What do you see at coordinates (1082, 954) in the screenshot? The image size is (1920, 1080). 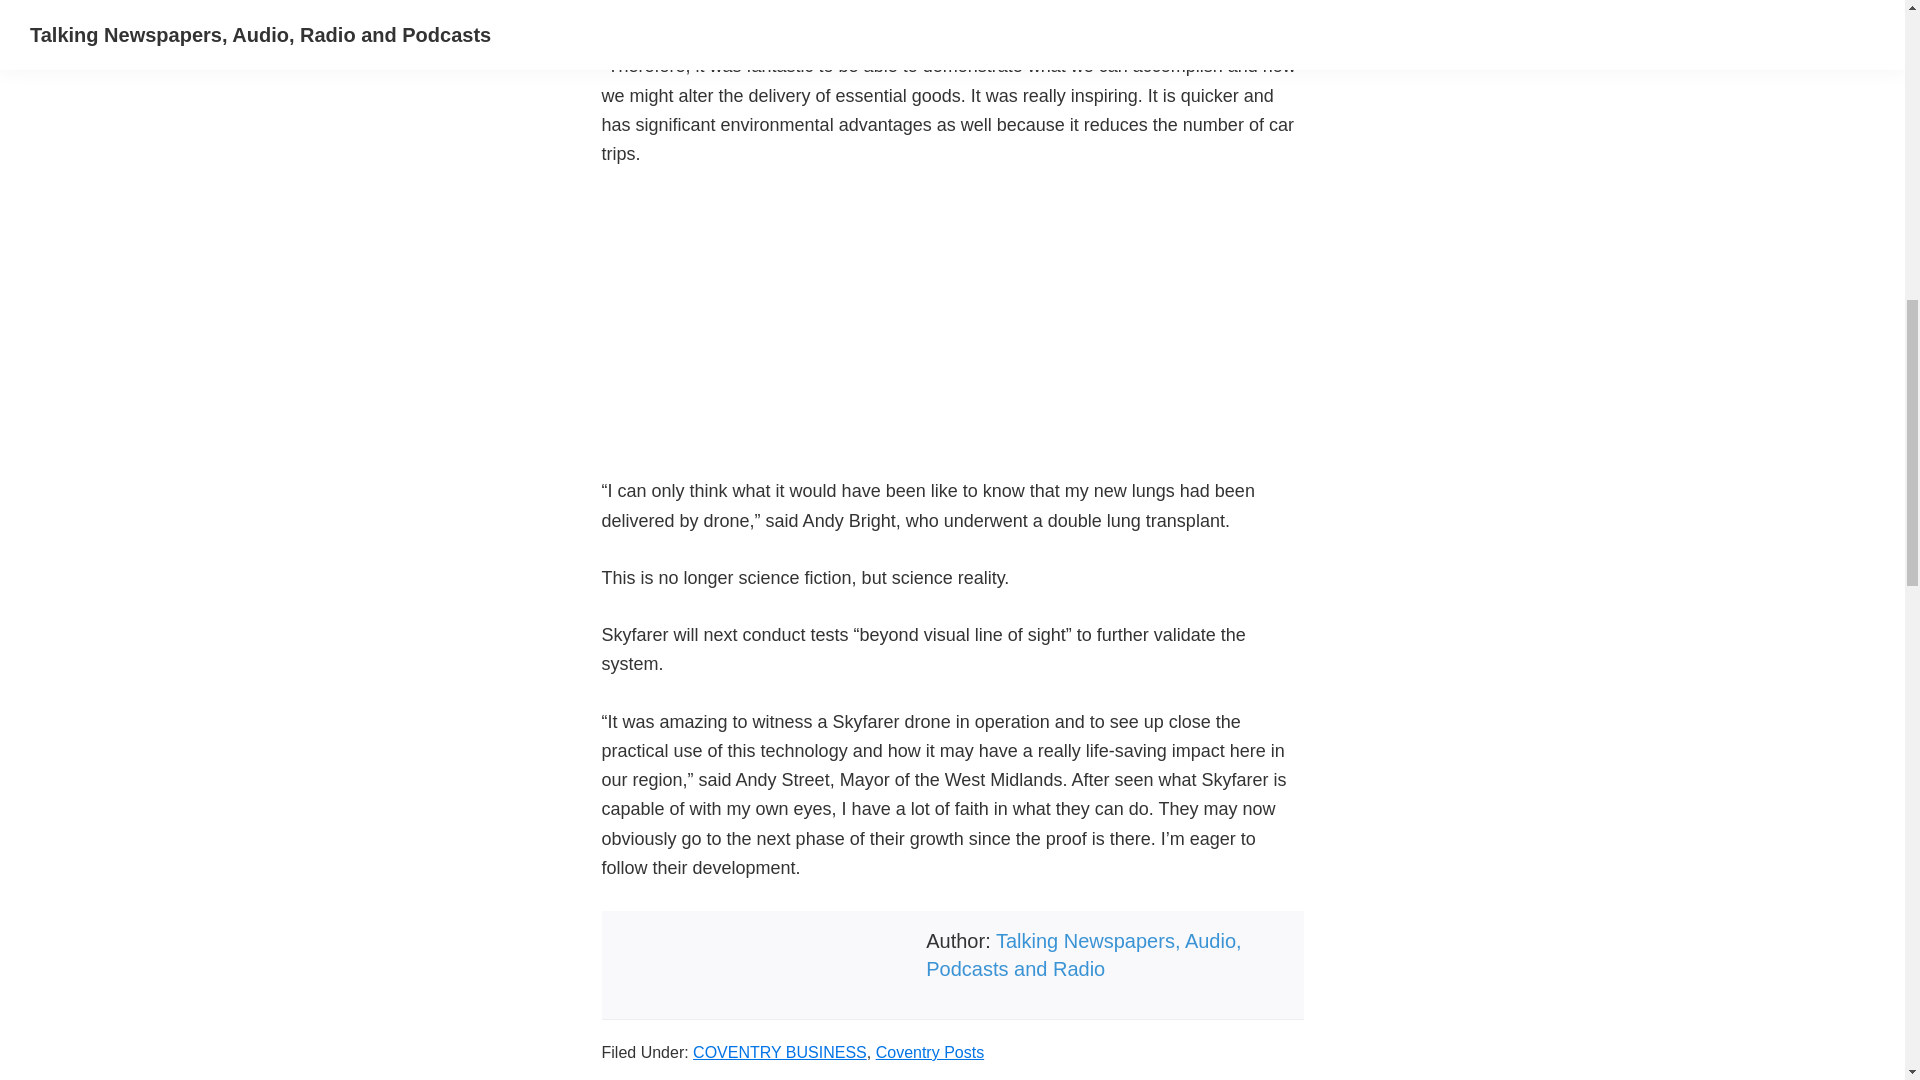 I see `Talking Newspapers, Audio, Podcasts and Radio` at bounding box center [1082, 954].